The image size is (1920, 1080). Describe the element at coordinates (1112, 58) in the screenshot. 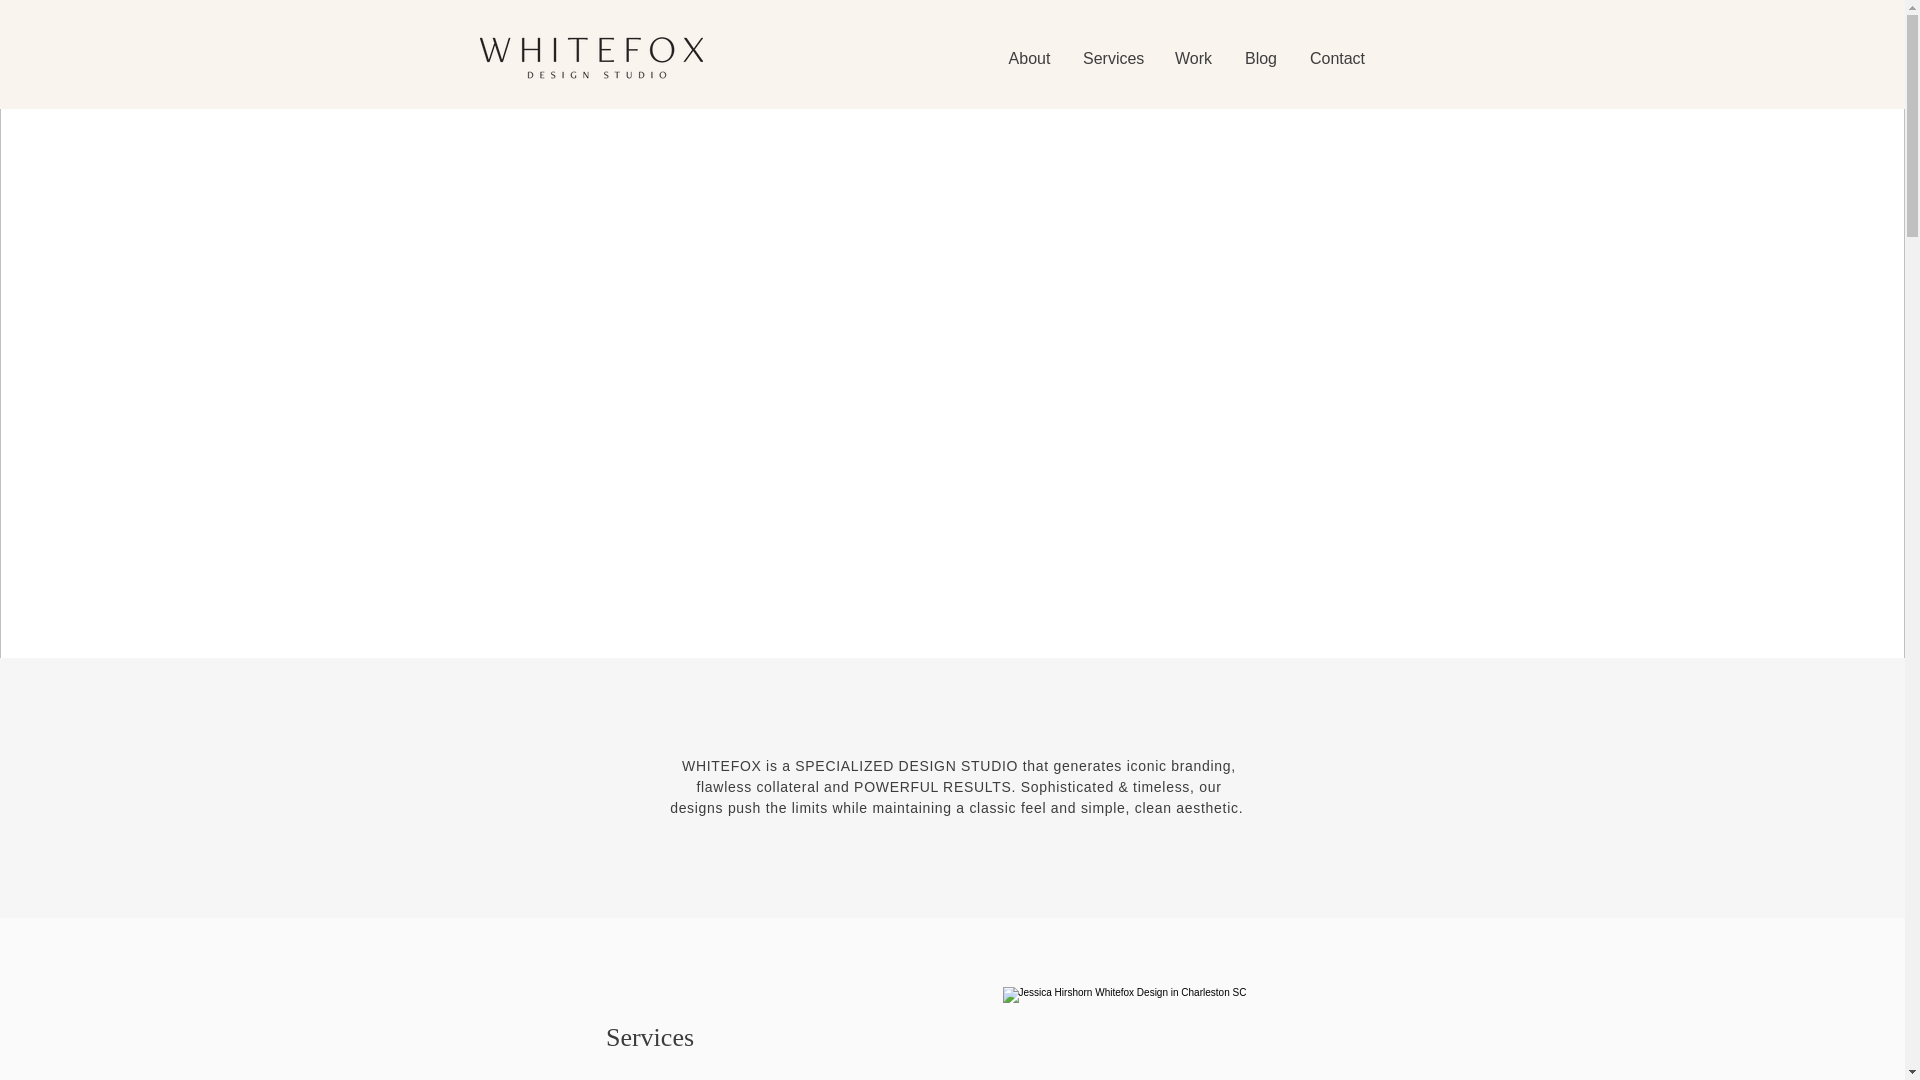

I see `Services` at that location.